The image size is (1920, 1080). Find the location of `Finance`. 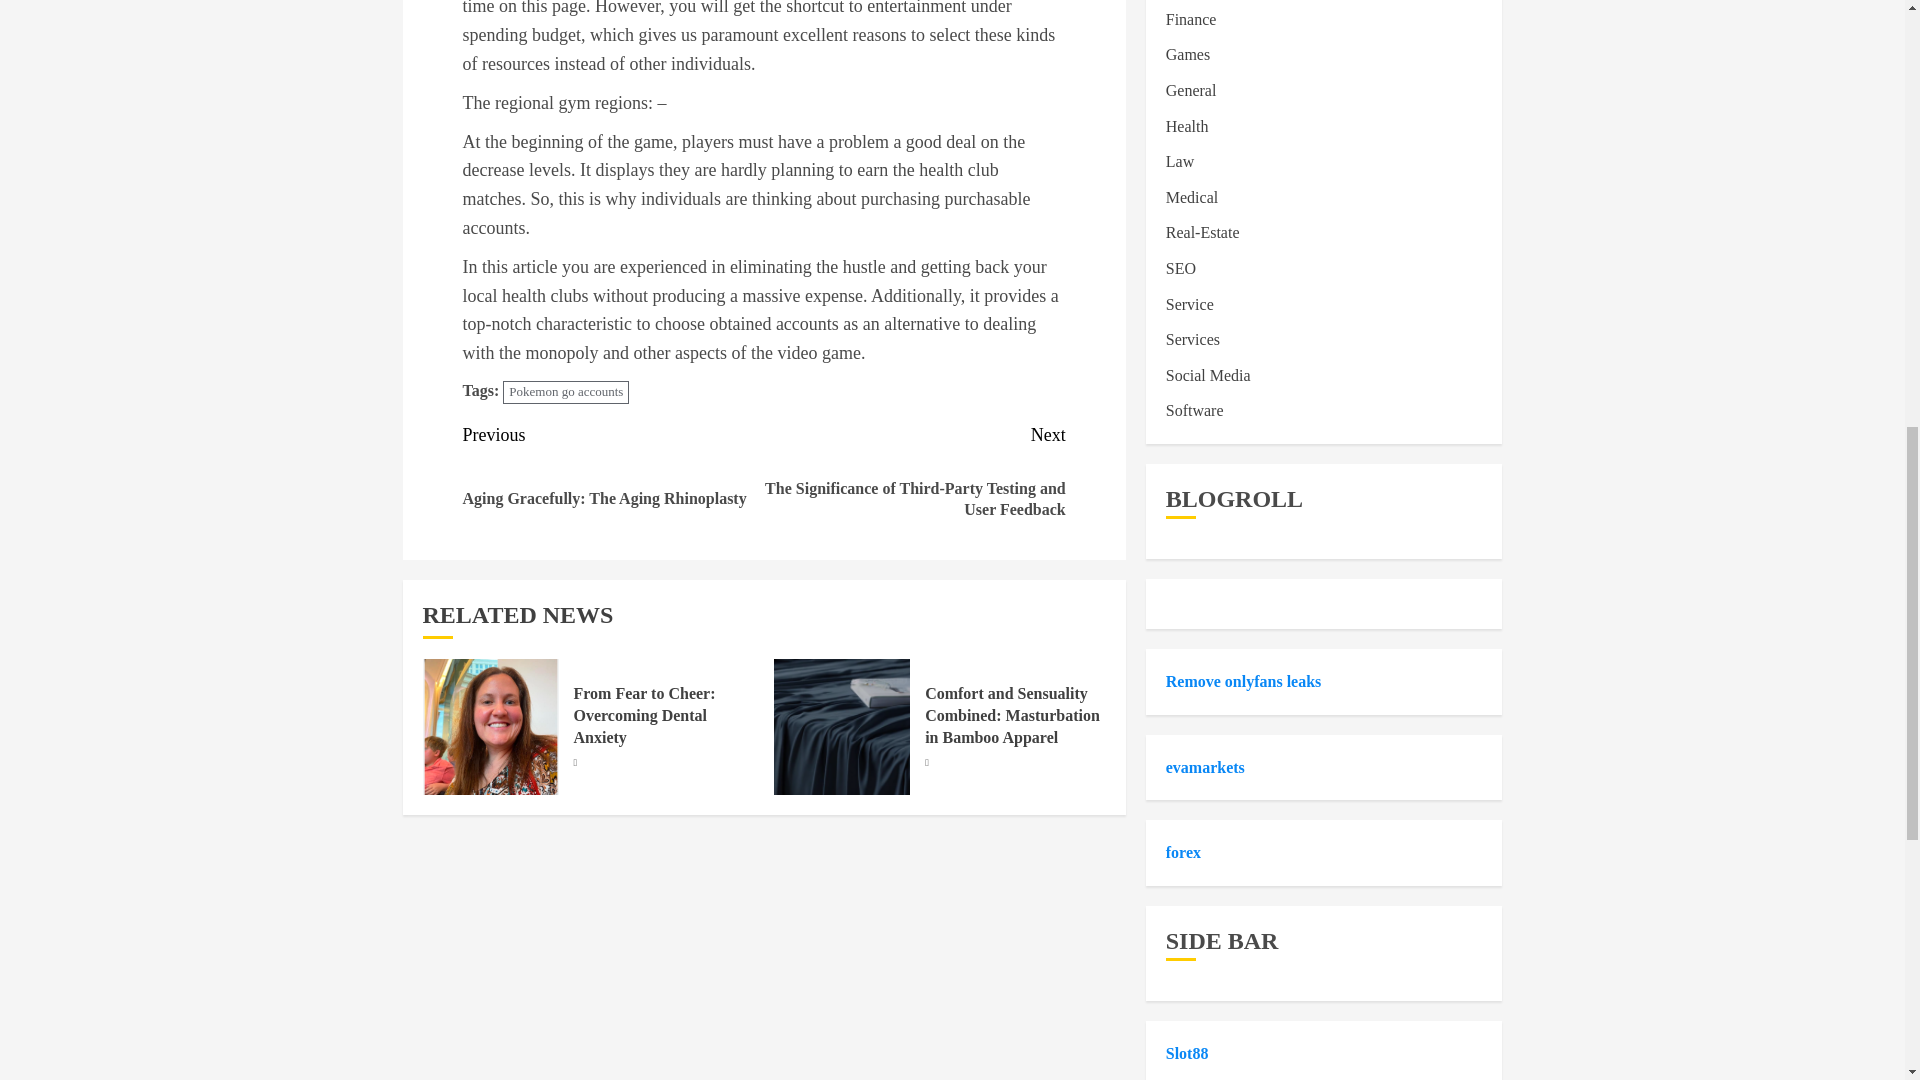

Finance is located at coordinates (1191, 20).